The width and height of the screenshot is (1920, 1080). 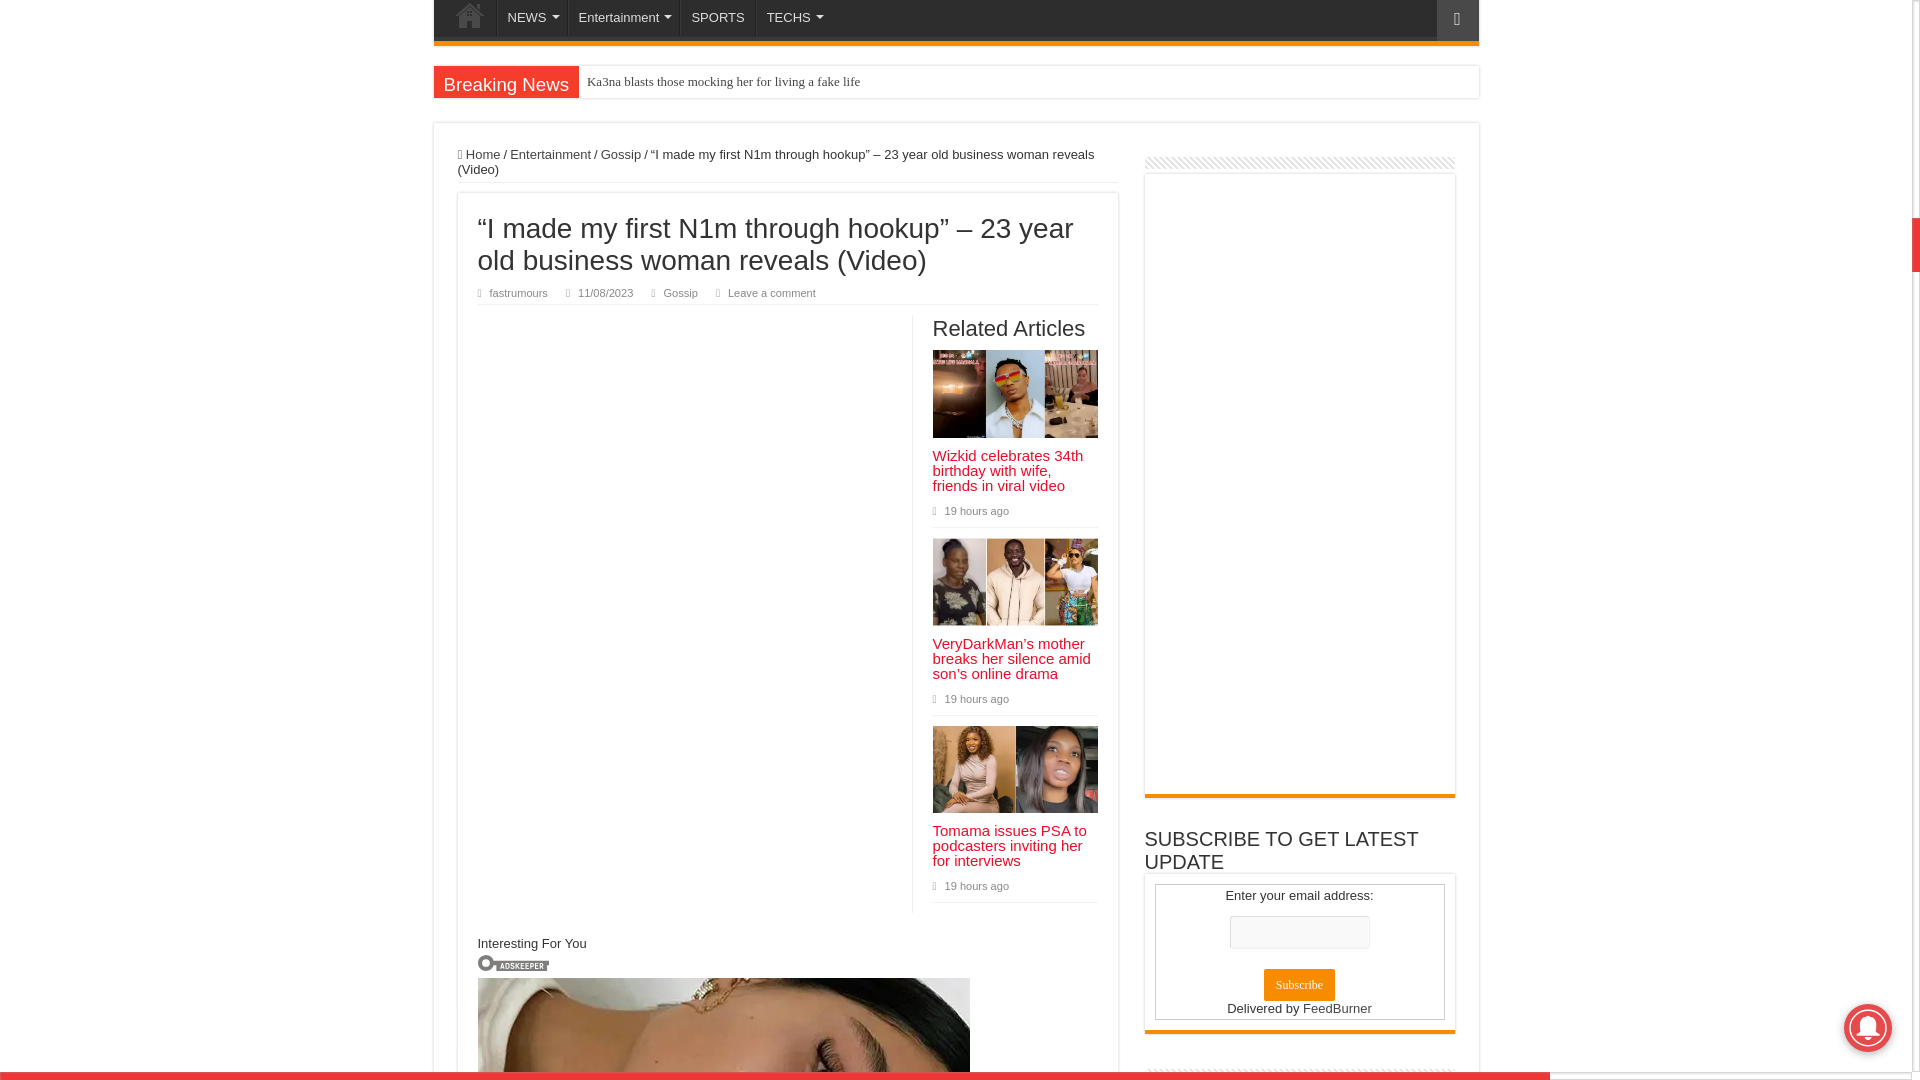 What do you see at coordinates (624, 18) in the screenshot?
I see `Entertainment` at bounding box center [624, 18].